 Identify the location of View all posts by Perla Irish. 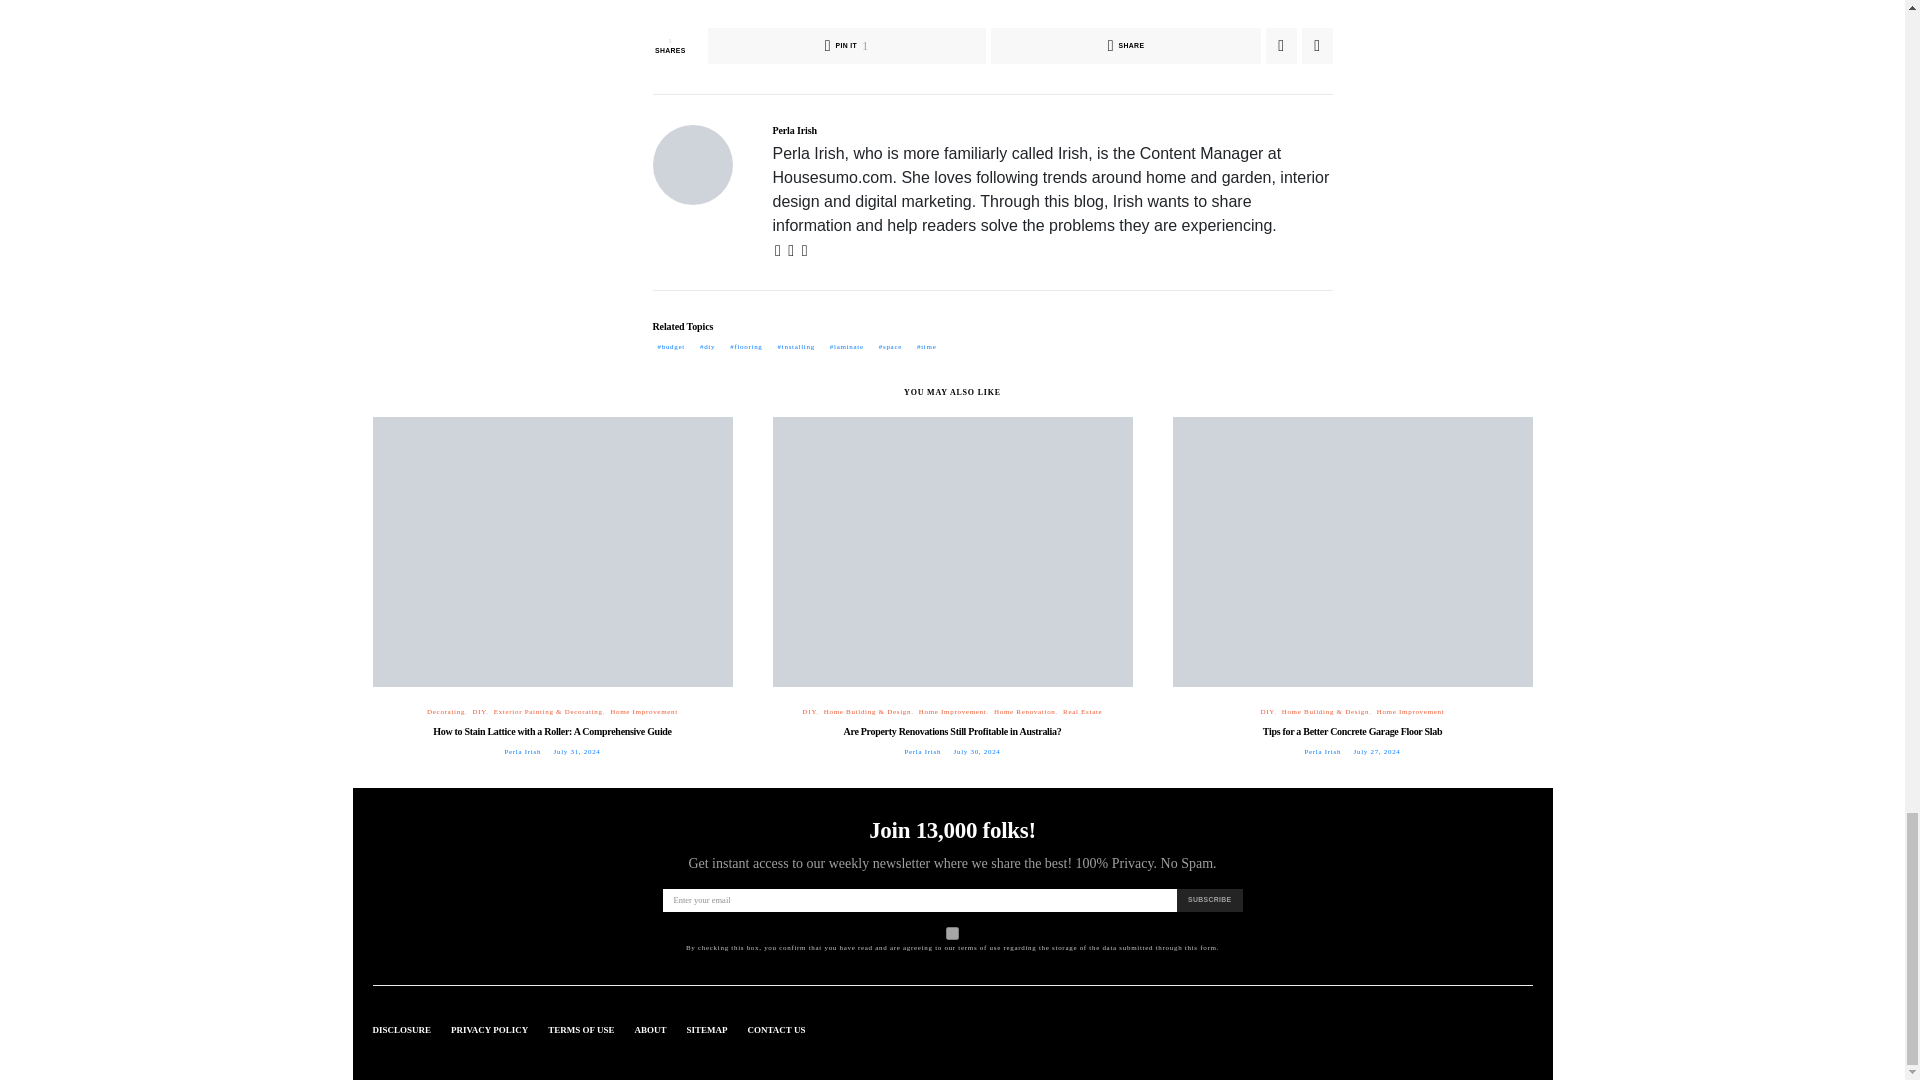
(522, 752).